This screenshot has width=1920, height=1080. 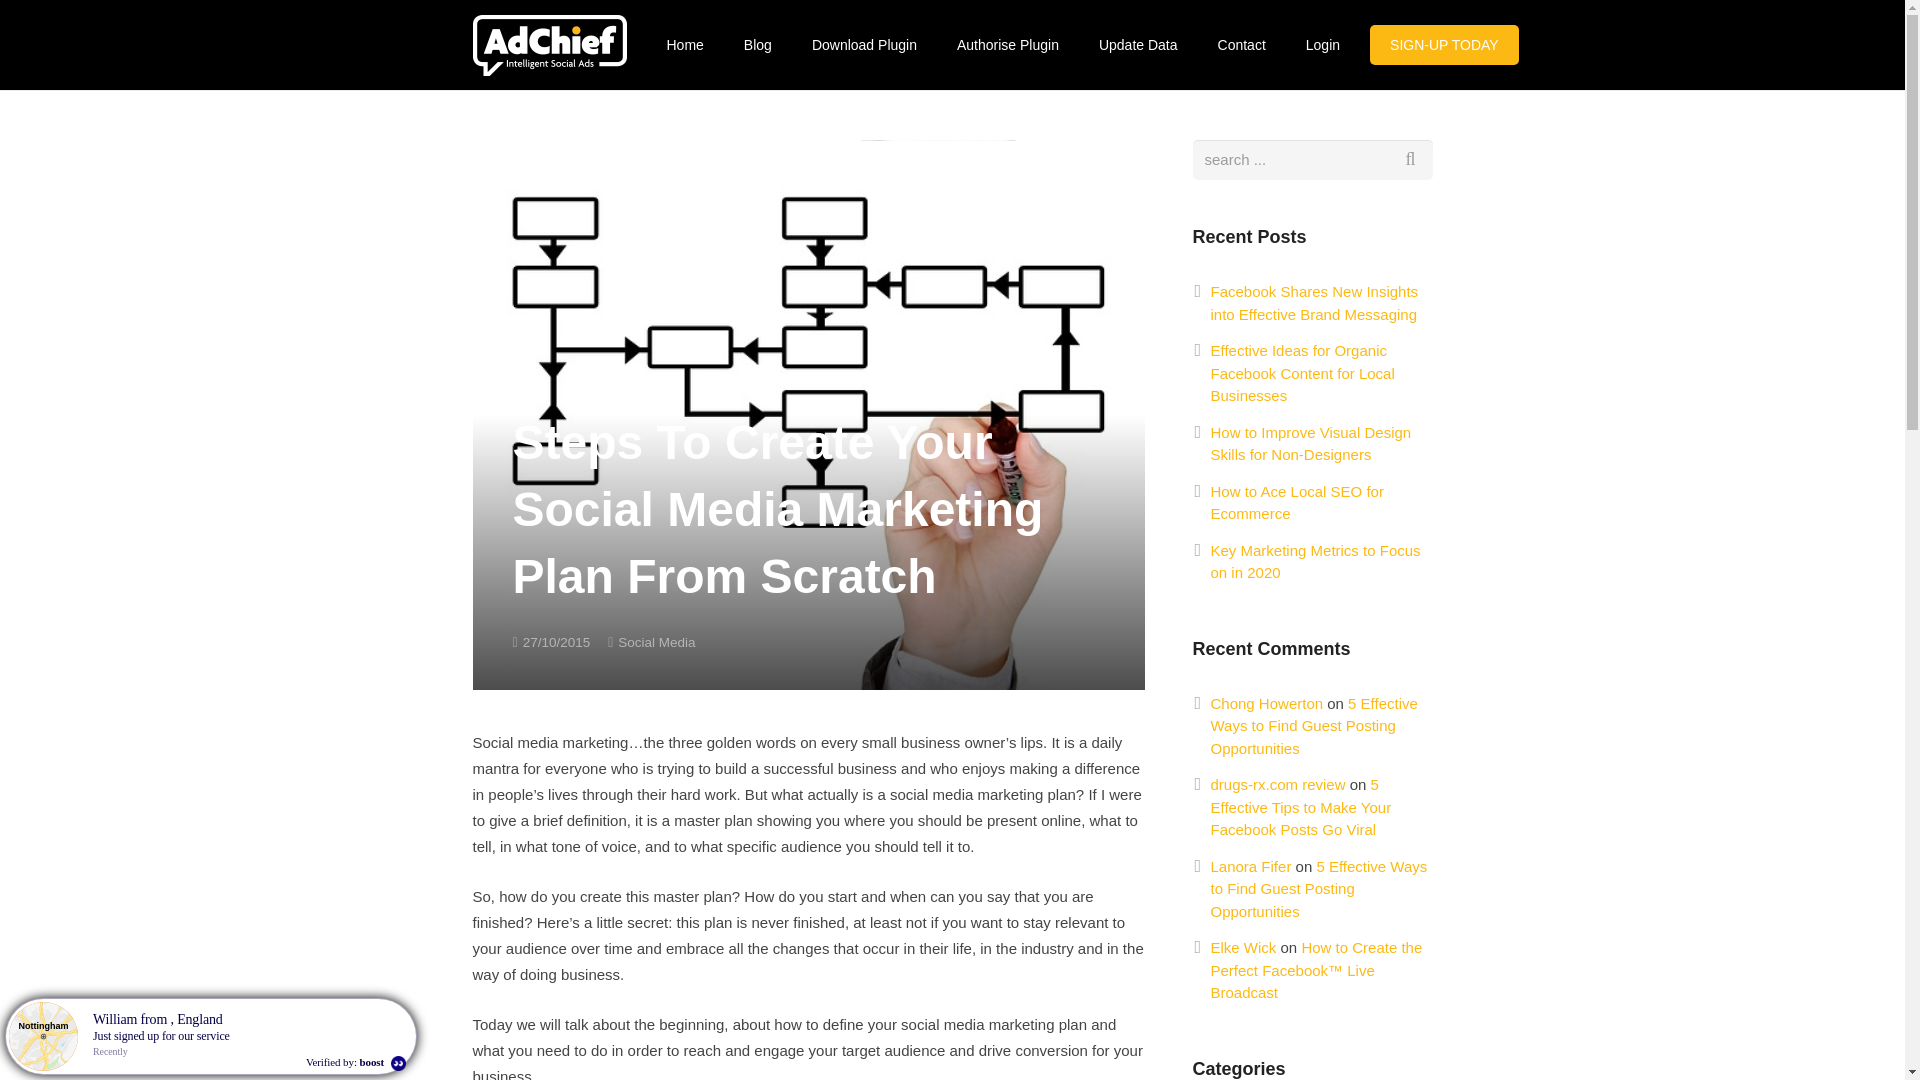 What do you see at coordinates (1277, 784) in the screenshot?
I see `drugs-rx.com review` at bounding box center [1277, 784].